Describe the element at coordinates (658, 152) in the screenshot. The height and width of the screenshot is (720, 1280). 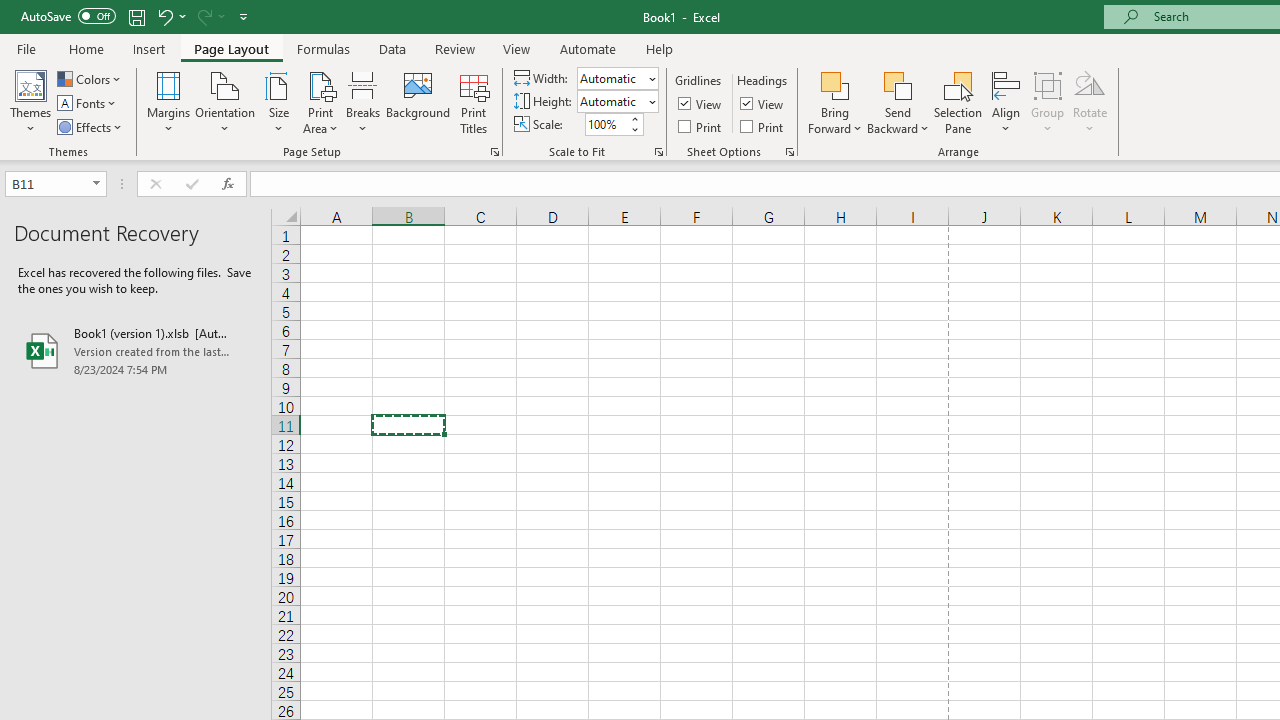
I see `Page Setup` at that location.